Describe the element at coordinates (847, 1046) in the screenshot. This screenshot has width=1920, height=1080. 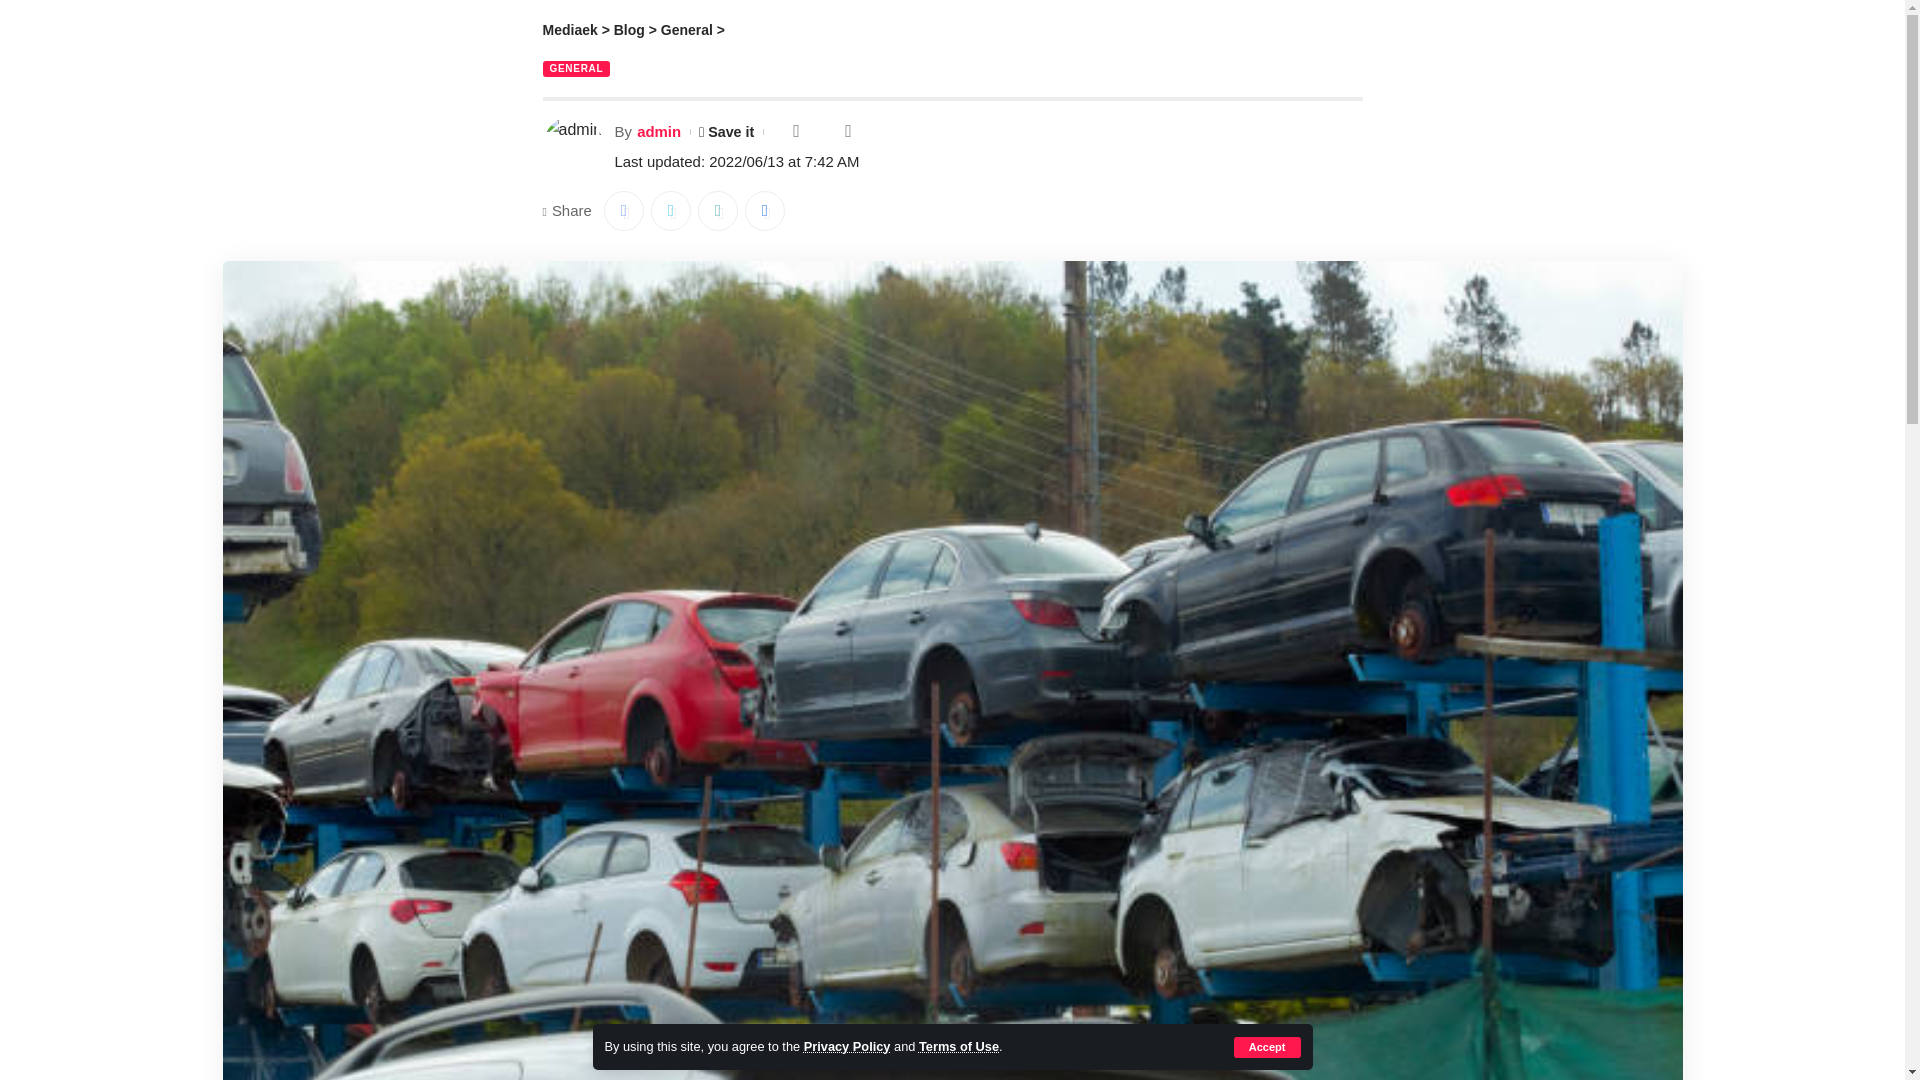
I see `Privacy Policy` at that location.